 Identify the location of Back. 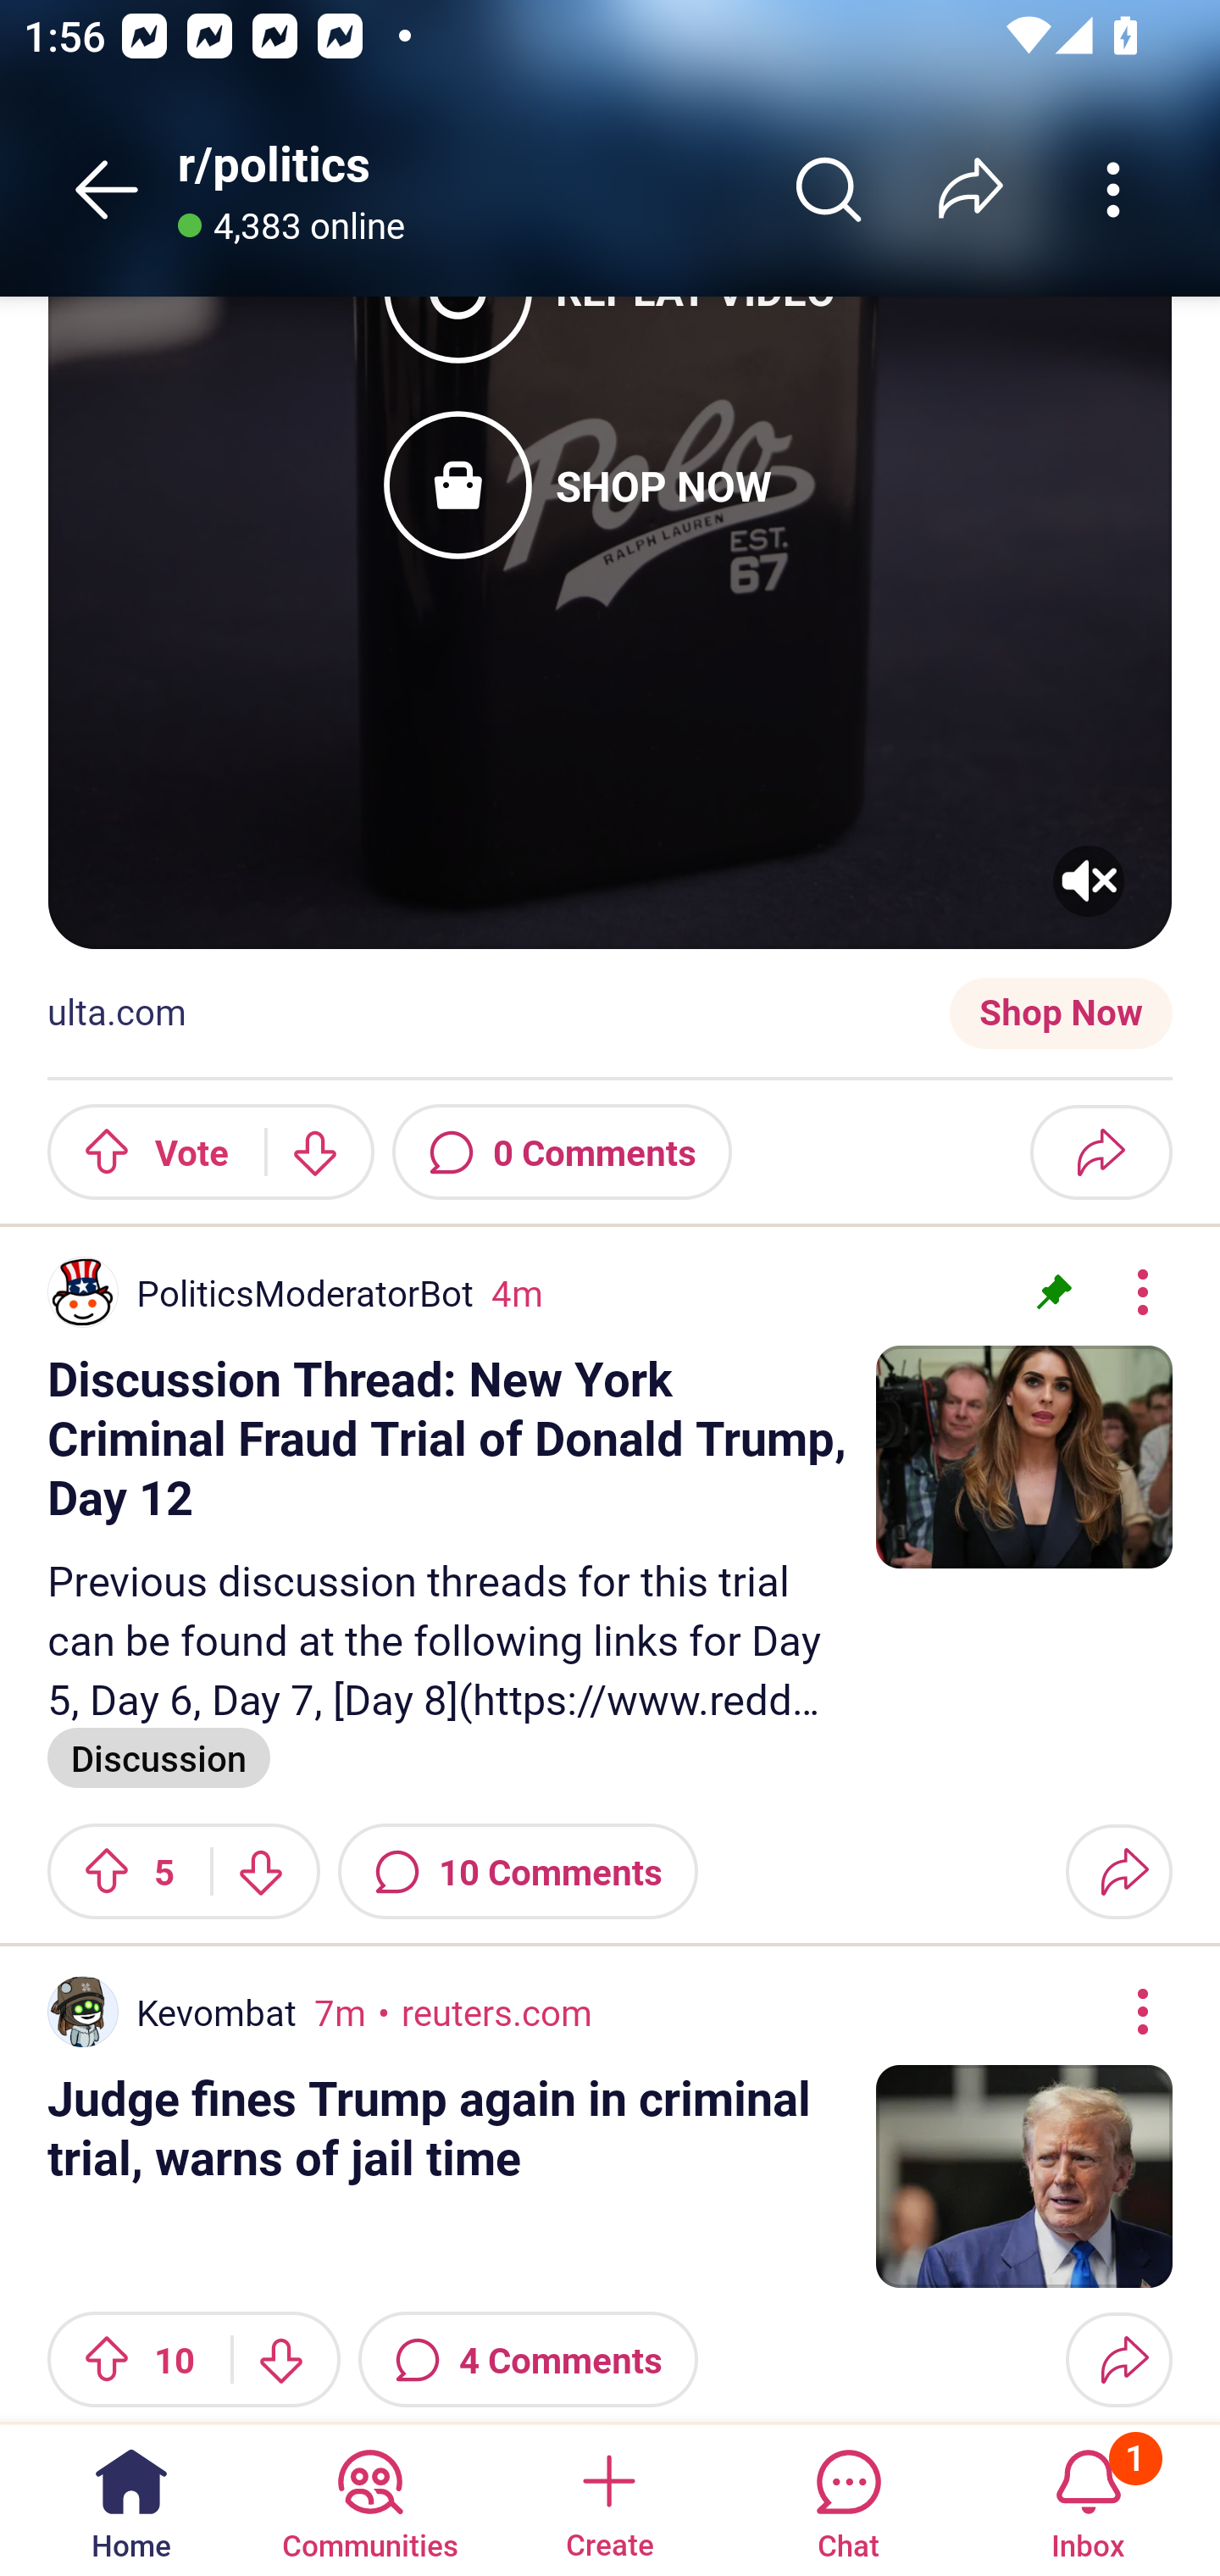
(107, 189).